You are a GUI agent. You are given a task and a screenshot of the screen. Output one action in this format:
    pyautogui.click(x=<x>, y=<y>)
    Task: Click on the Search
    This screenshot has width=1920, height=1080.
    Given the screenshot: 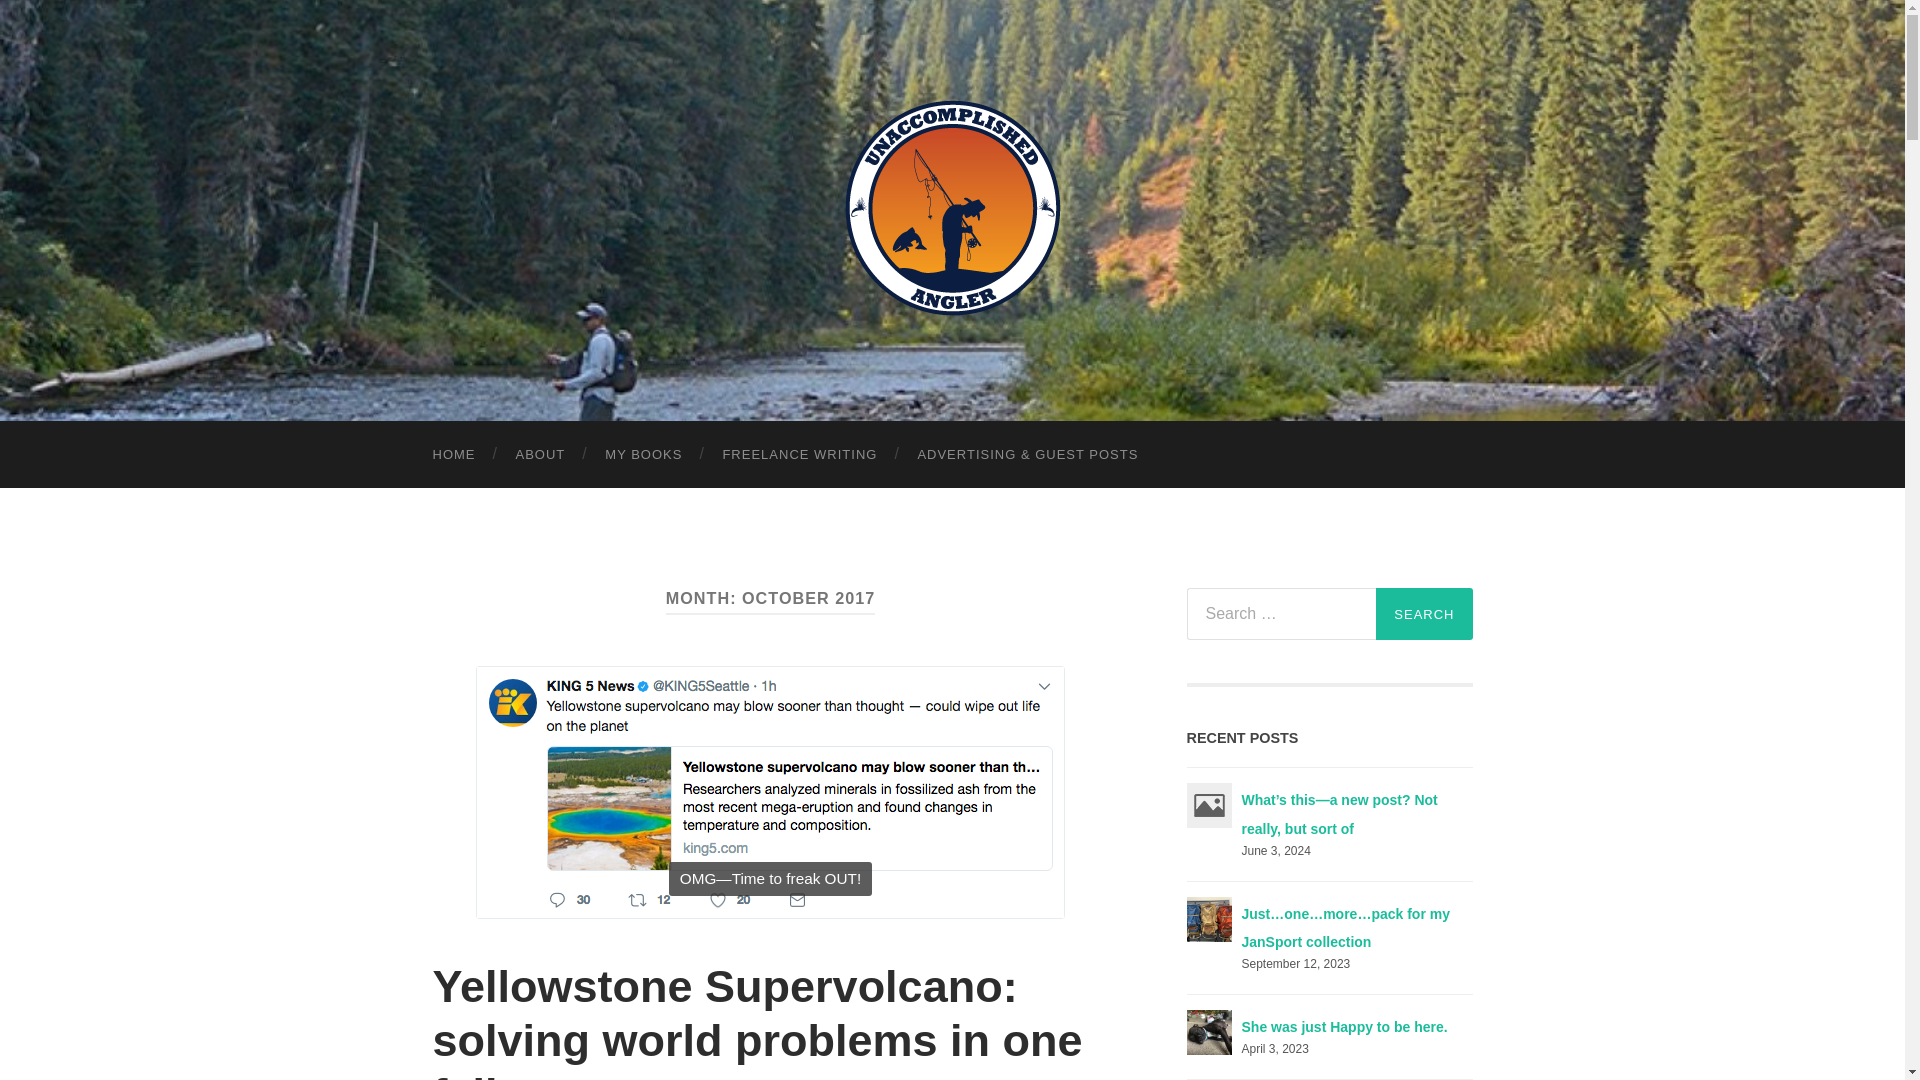 What is the action you would take?
    pyautogui.click(x=1424, y=614)
    